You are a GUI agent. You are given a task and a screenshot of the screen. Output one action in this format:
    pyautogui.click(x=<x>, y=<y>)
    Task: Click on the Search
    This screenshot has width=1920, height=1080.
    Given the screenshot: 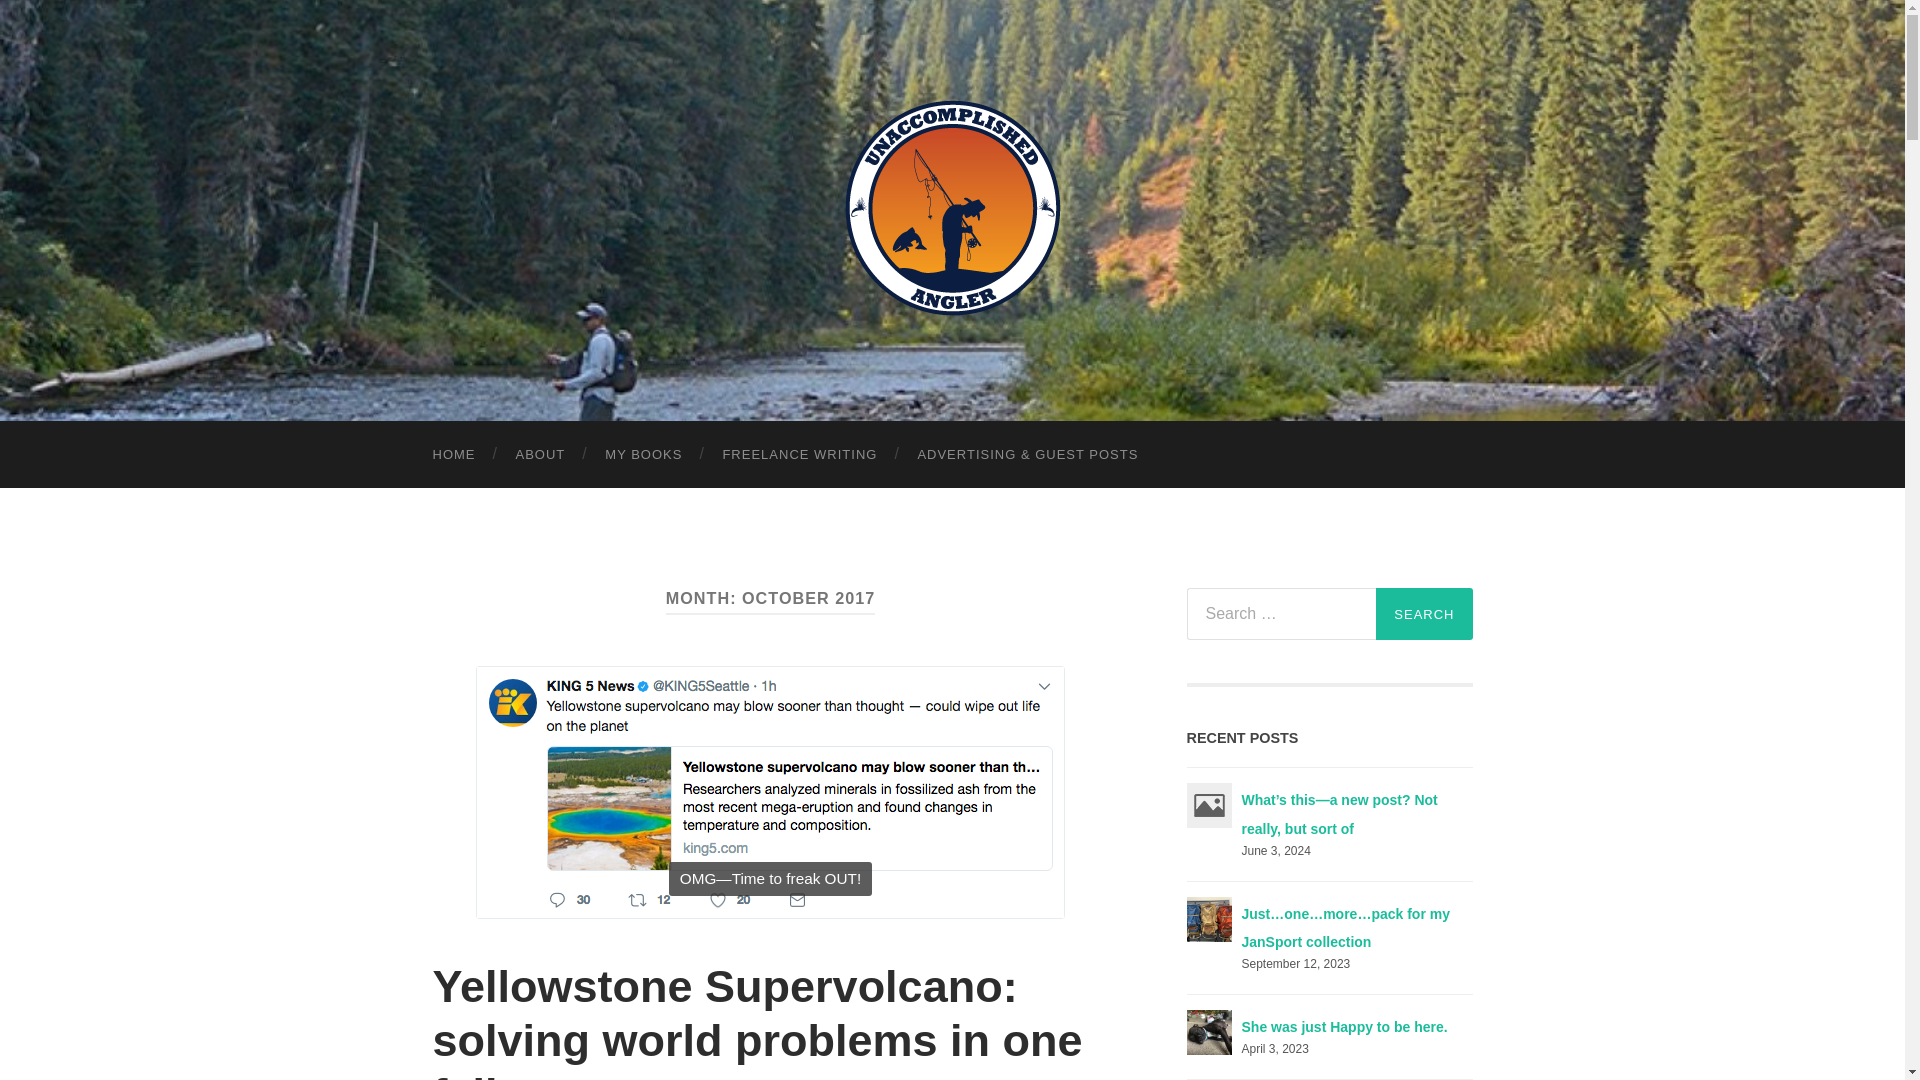 What is the action you would take?
    pyautogui.click(x=1424, y=614)
    